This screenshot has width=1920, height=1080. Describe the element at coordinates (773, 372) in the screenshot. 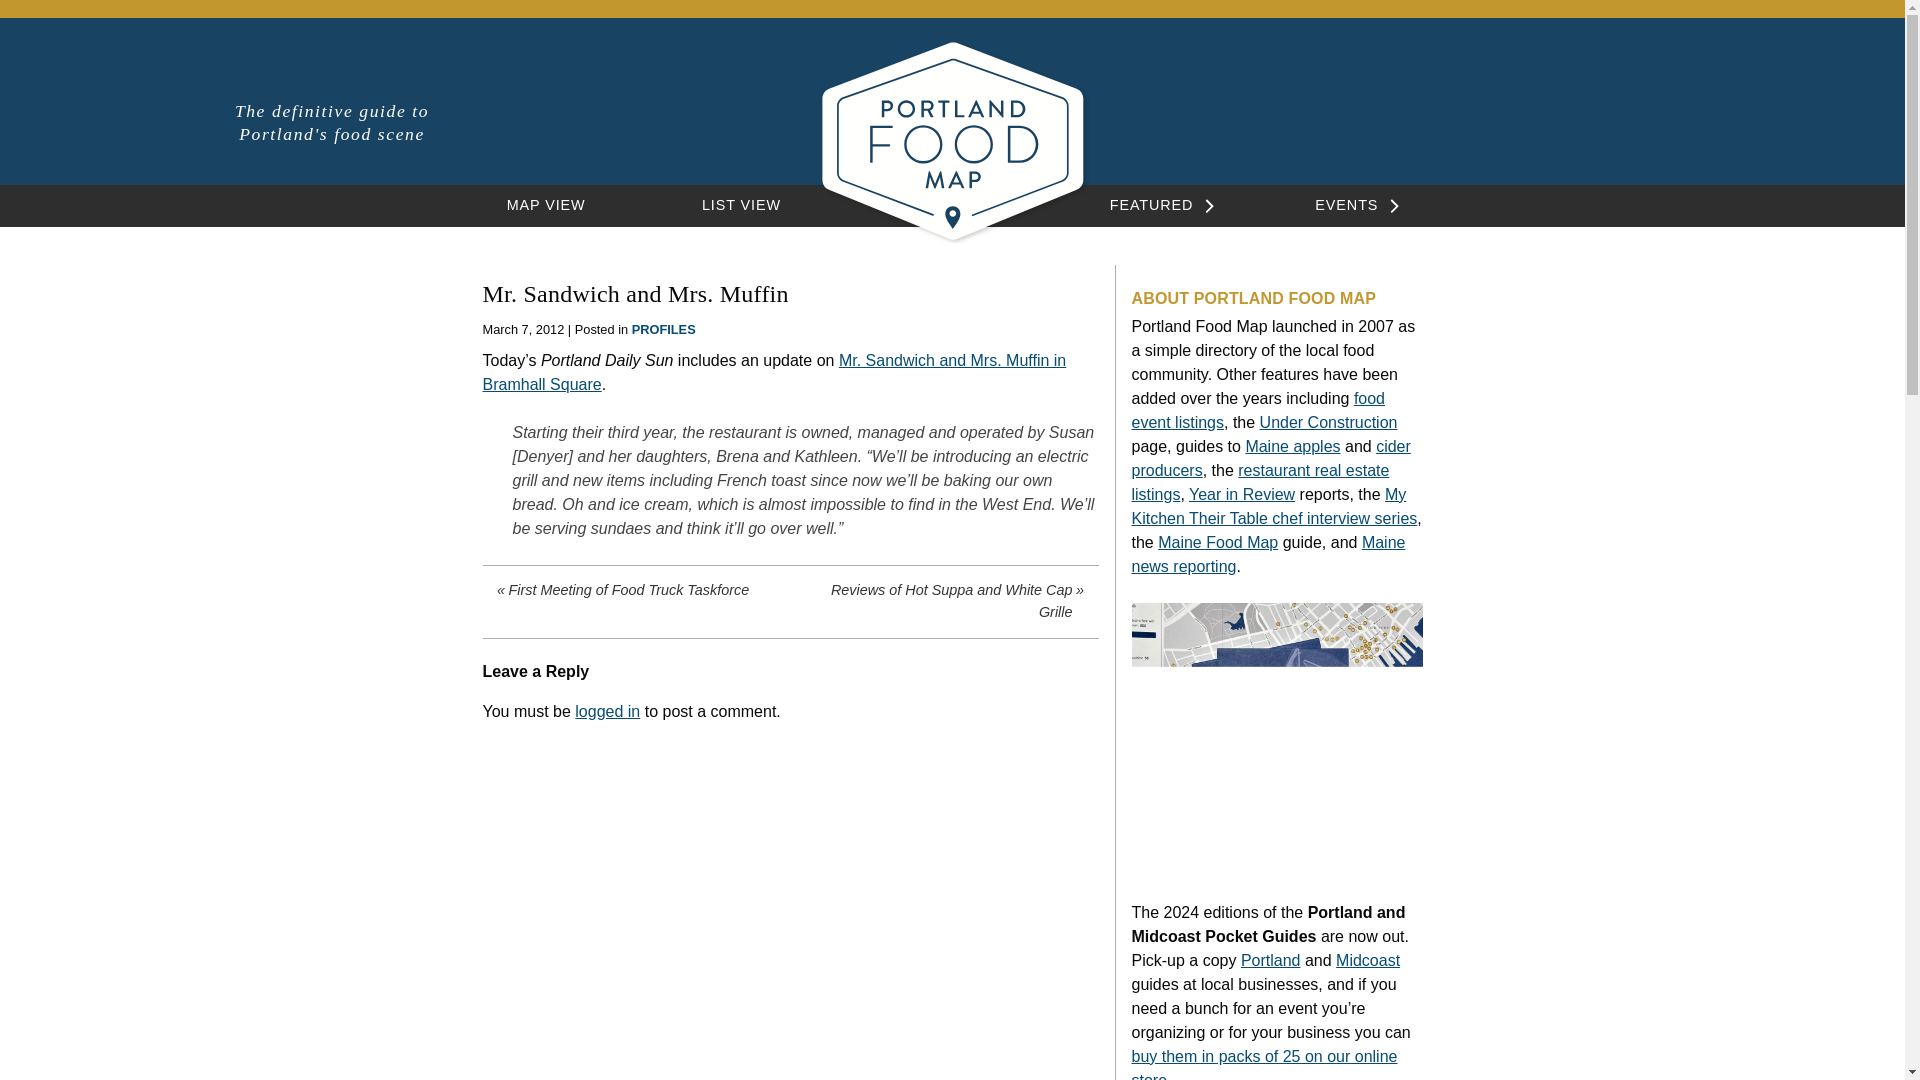

I see `Mr. Sandwich and Mrs. Muffin in Bramhall Square` at that location.